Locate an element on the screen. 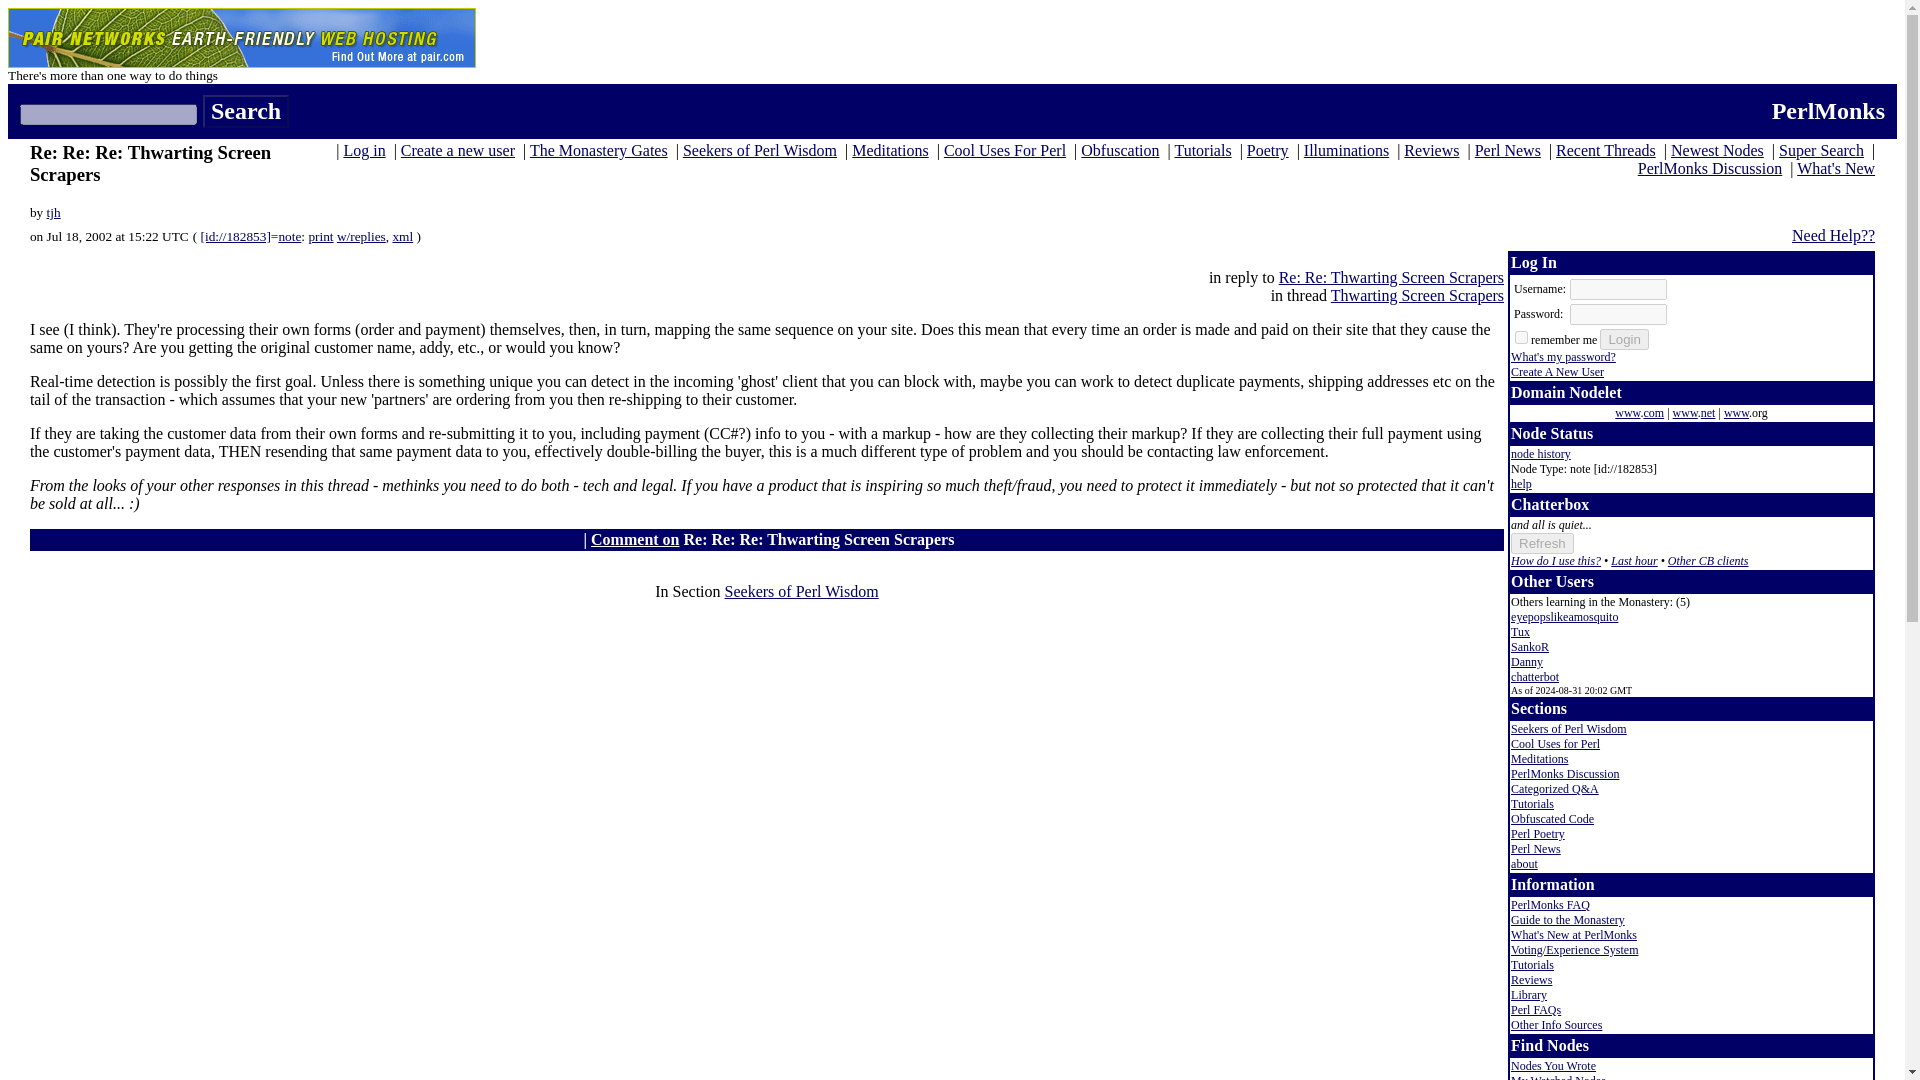  Seekers of Perl Wisdom is located at coordinates (760, 150).